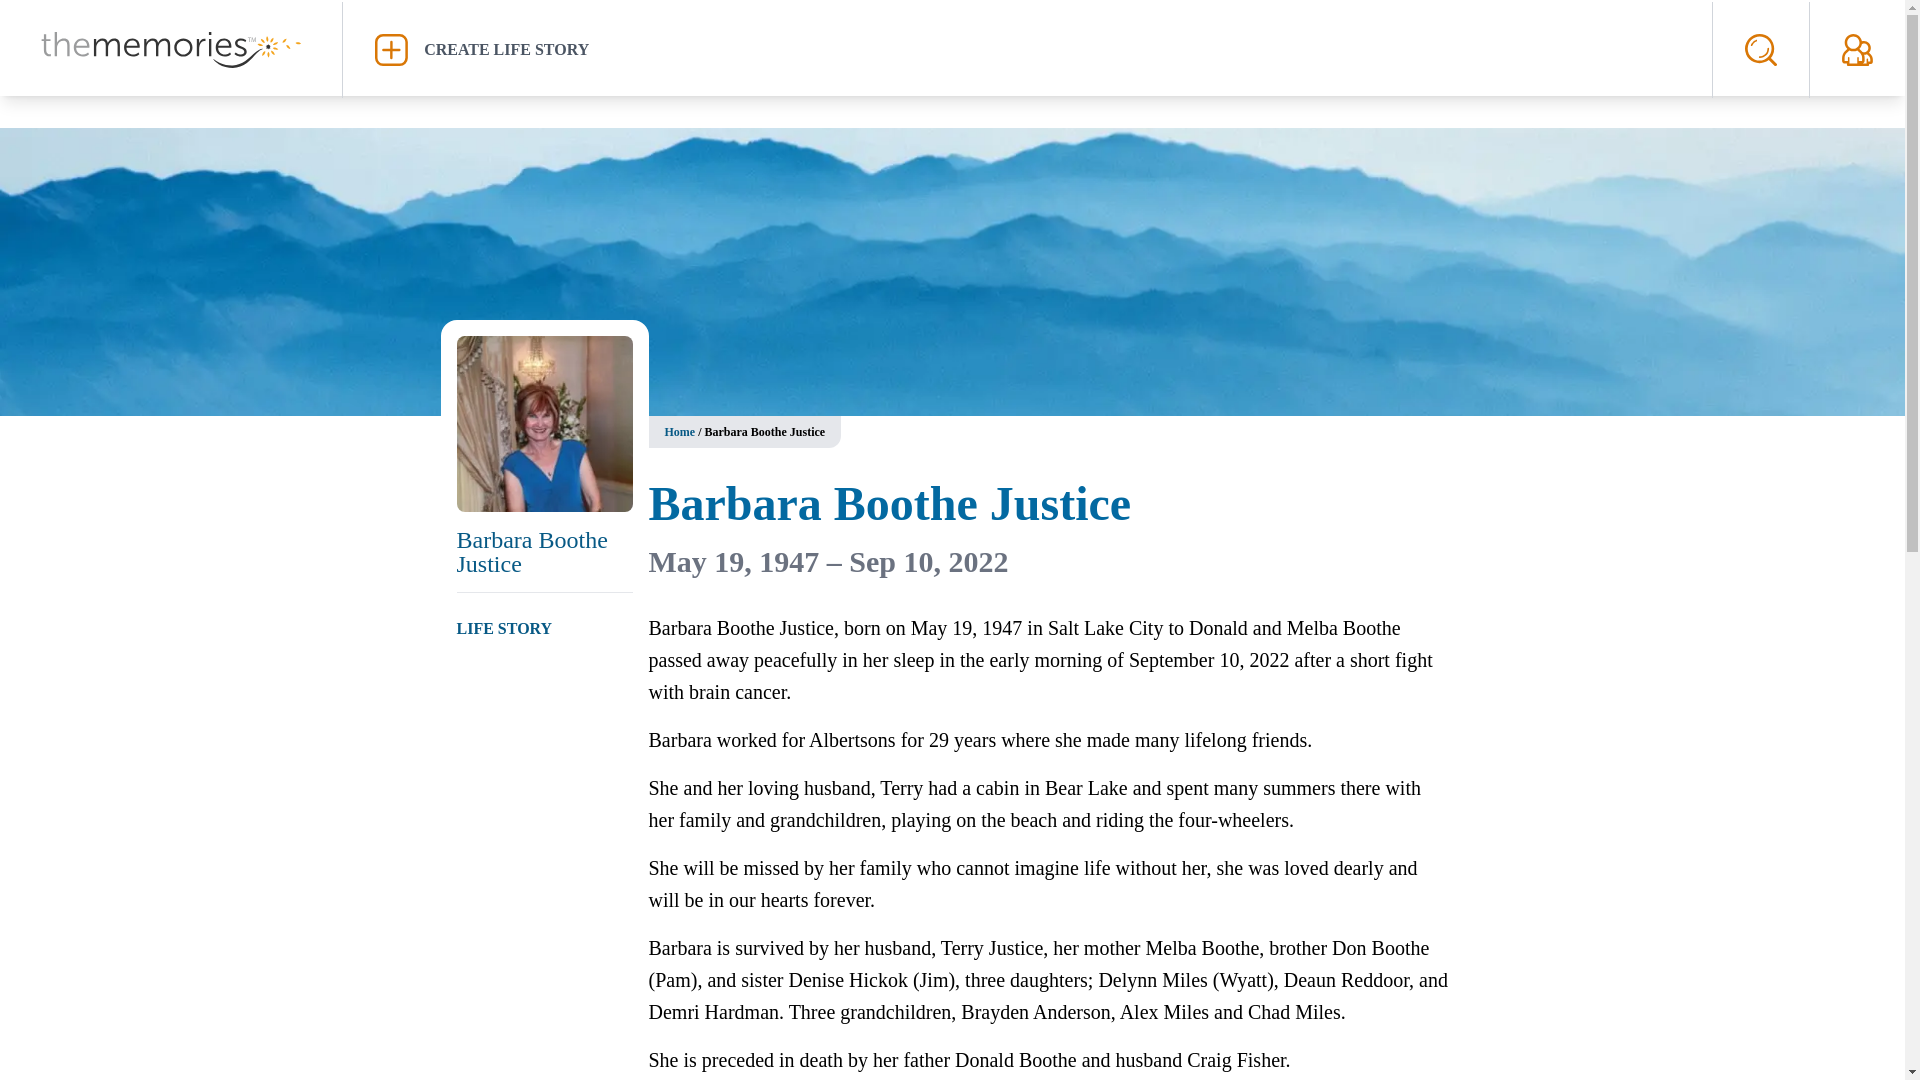  What do you see at coordinates (1027, 49) in the screenshot?
I see `Create a life story` at bounding box center [1027, 49].